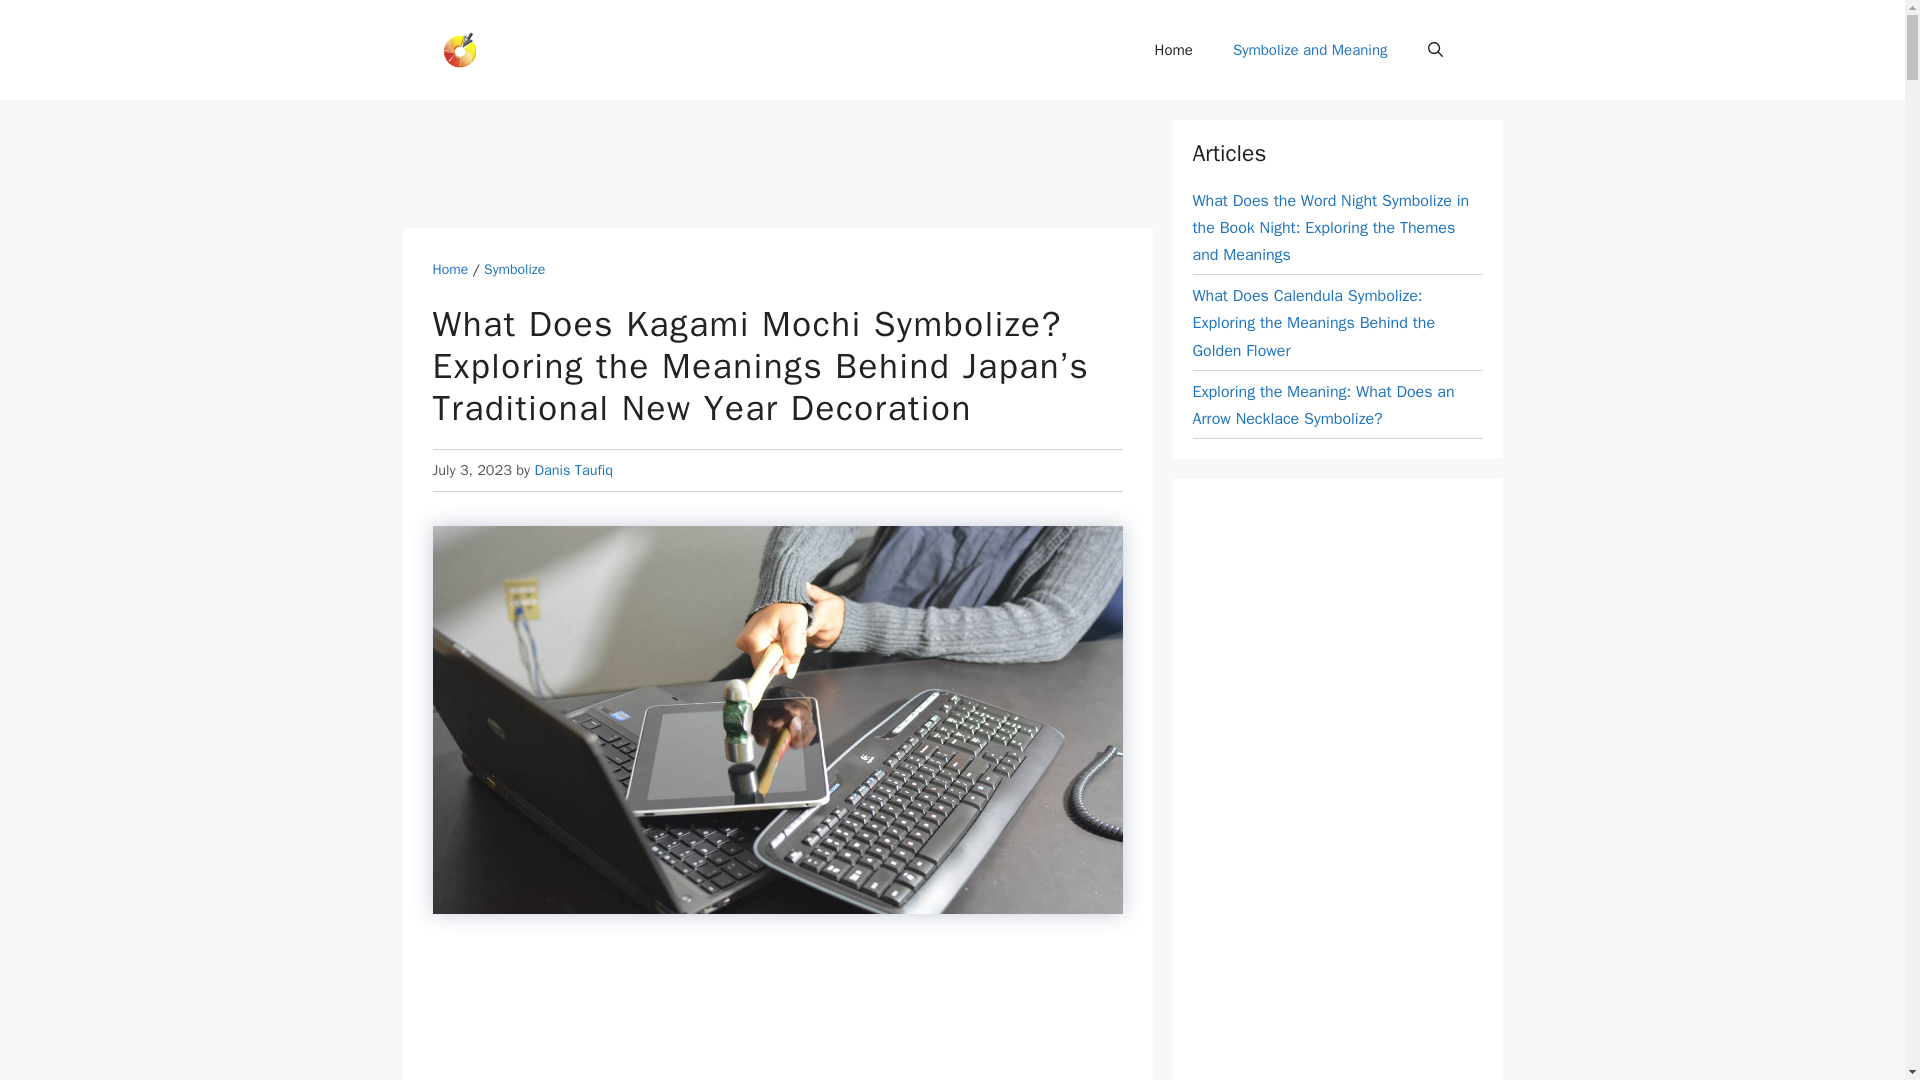 The image size is (1920, 1080). I want to click on Symbolize and Meaning, so click(1310, 50).